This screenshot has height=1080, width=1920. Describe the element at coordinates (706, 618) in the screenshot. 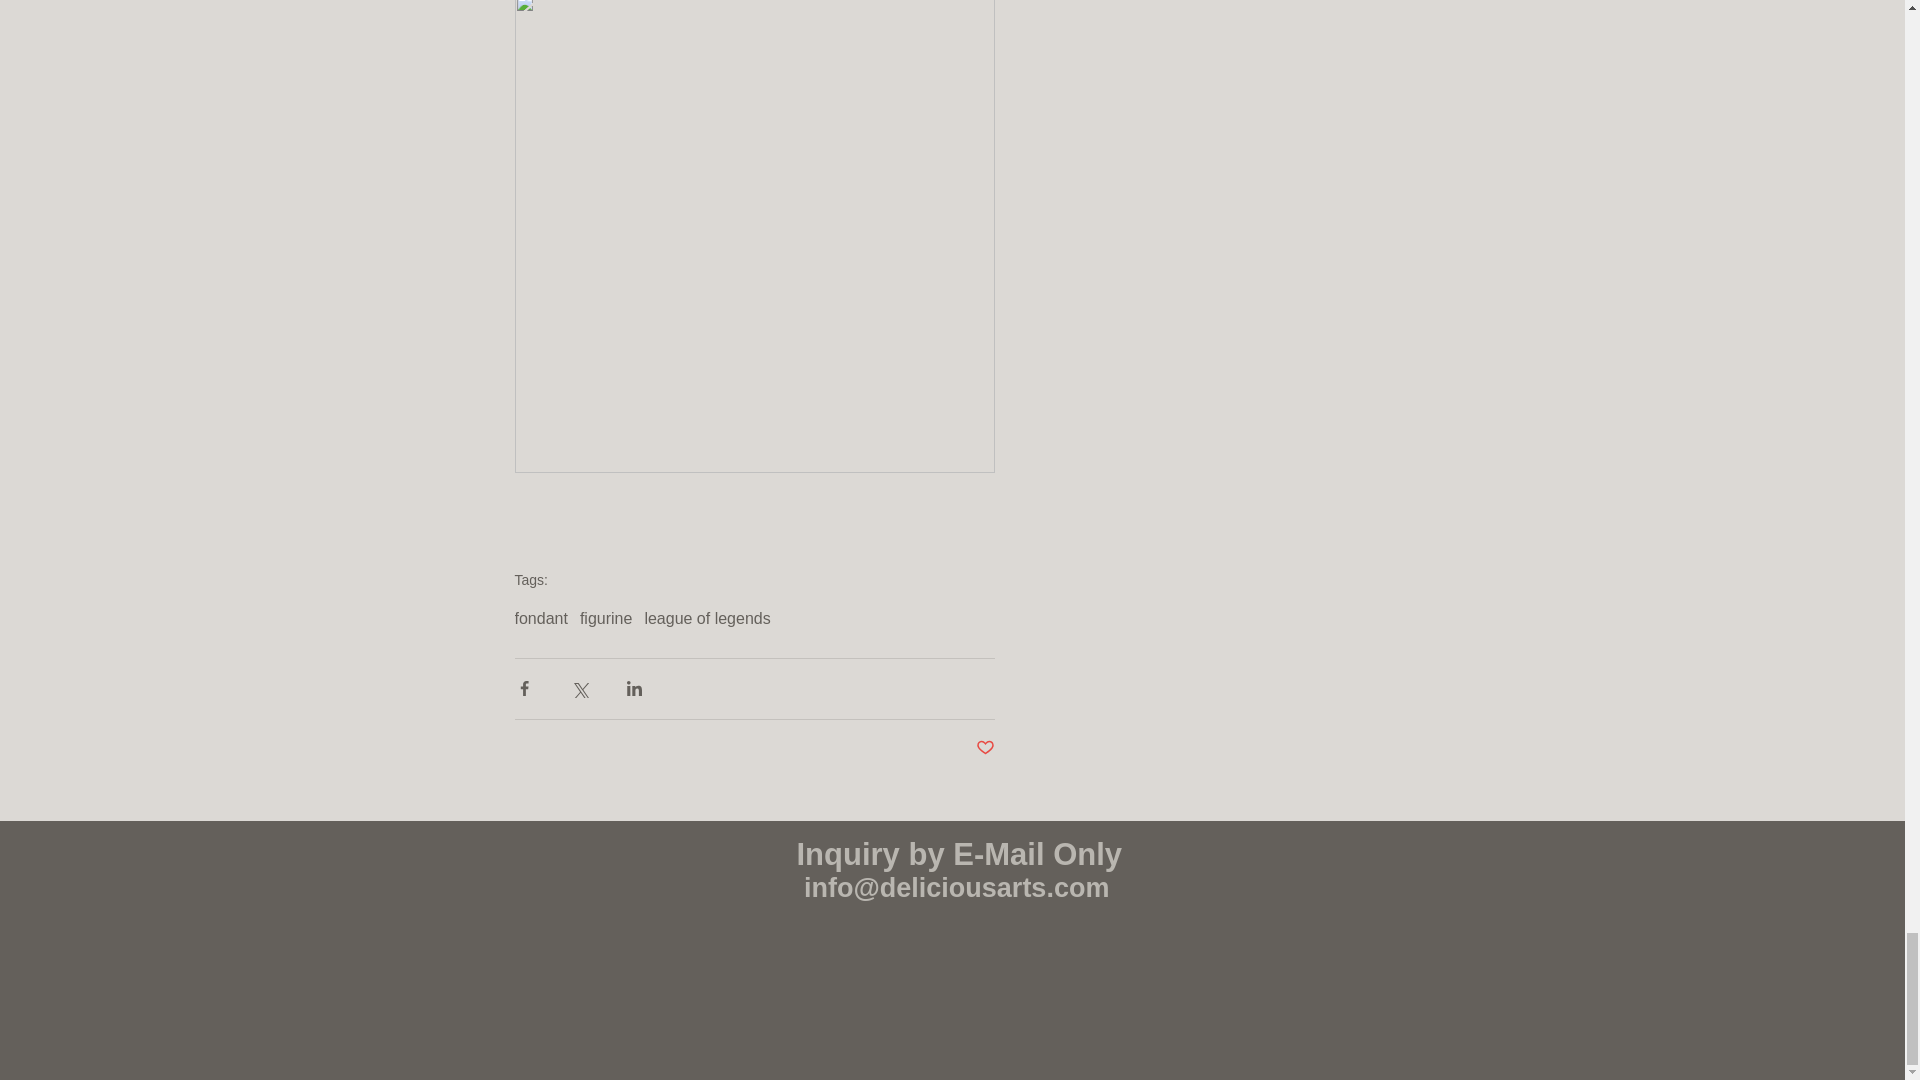

I see `league of legends` at that location.